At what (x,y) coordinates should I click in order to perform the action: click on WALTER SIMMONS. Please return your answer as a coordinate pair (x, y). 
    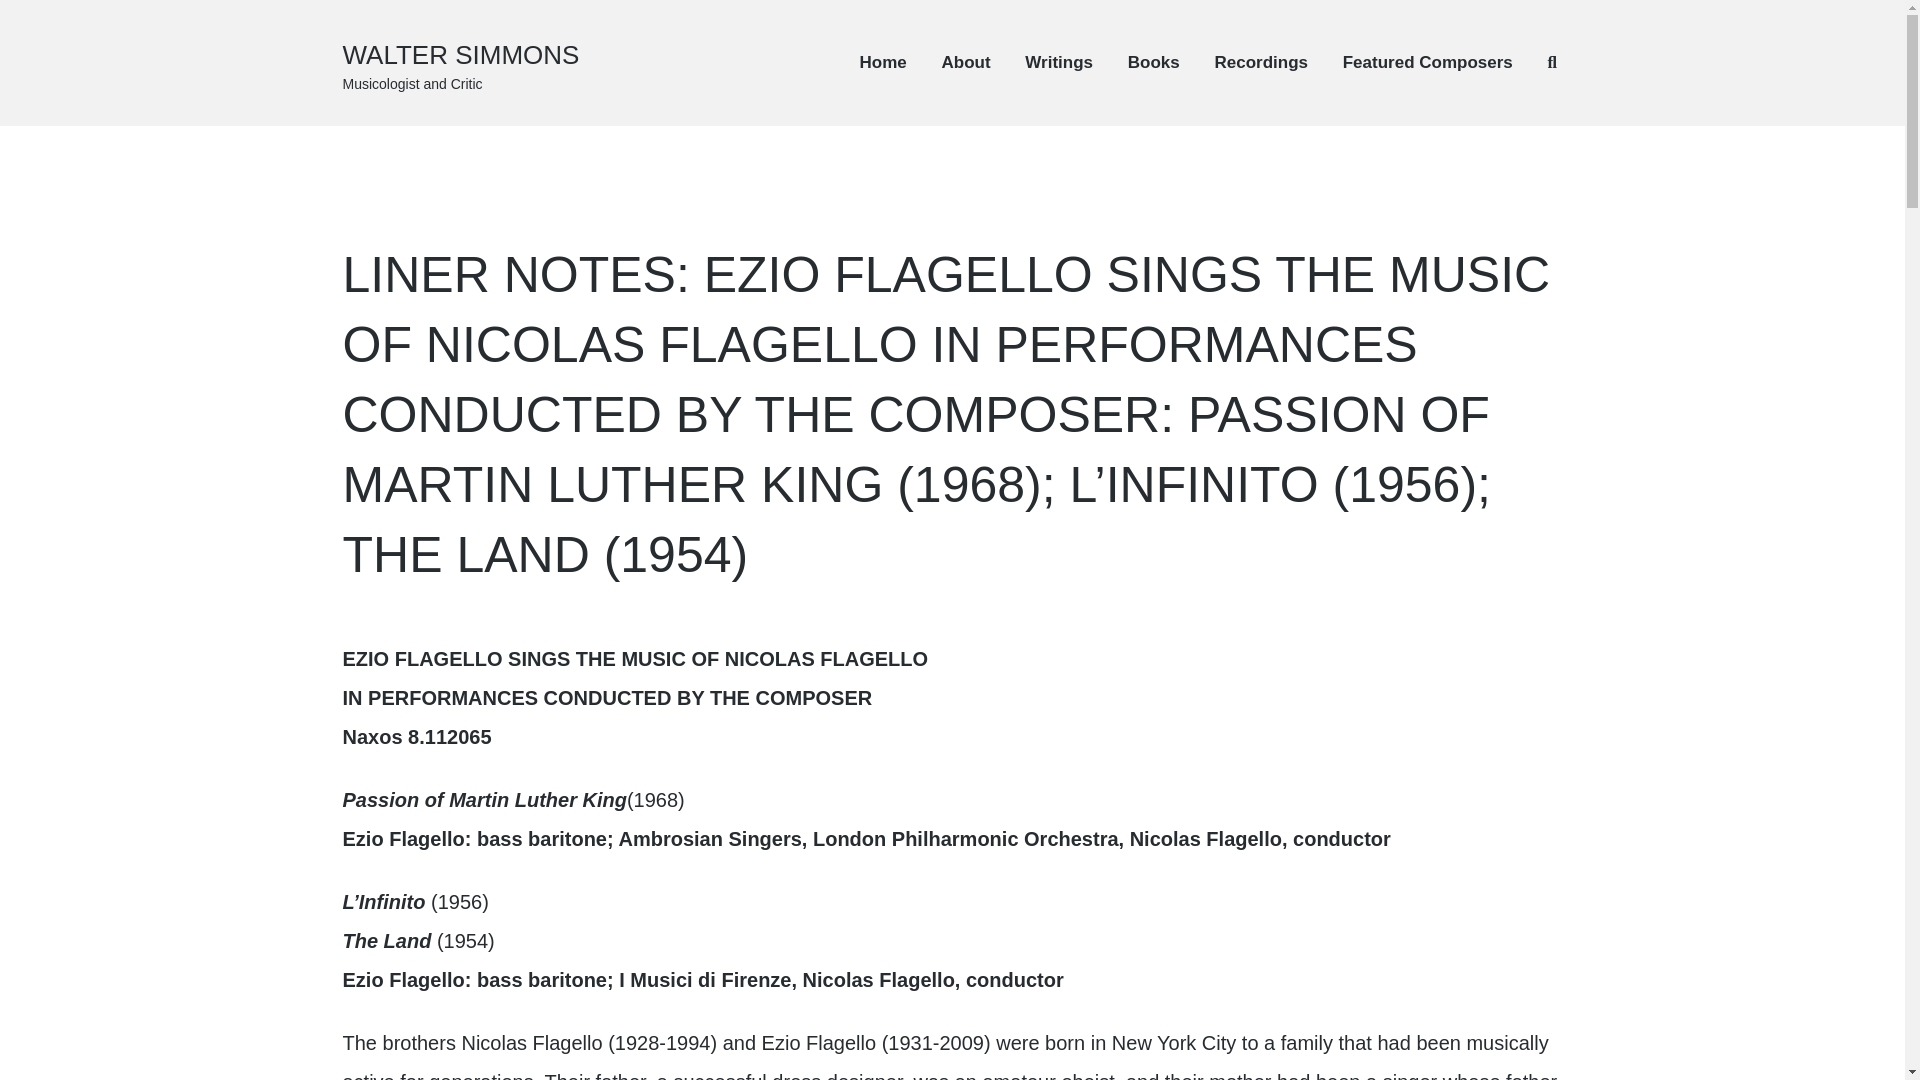
    Looking at the image, I should click on (460, 54).